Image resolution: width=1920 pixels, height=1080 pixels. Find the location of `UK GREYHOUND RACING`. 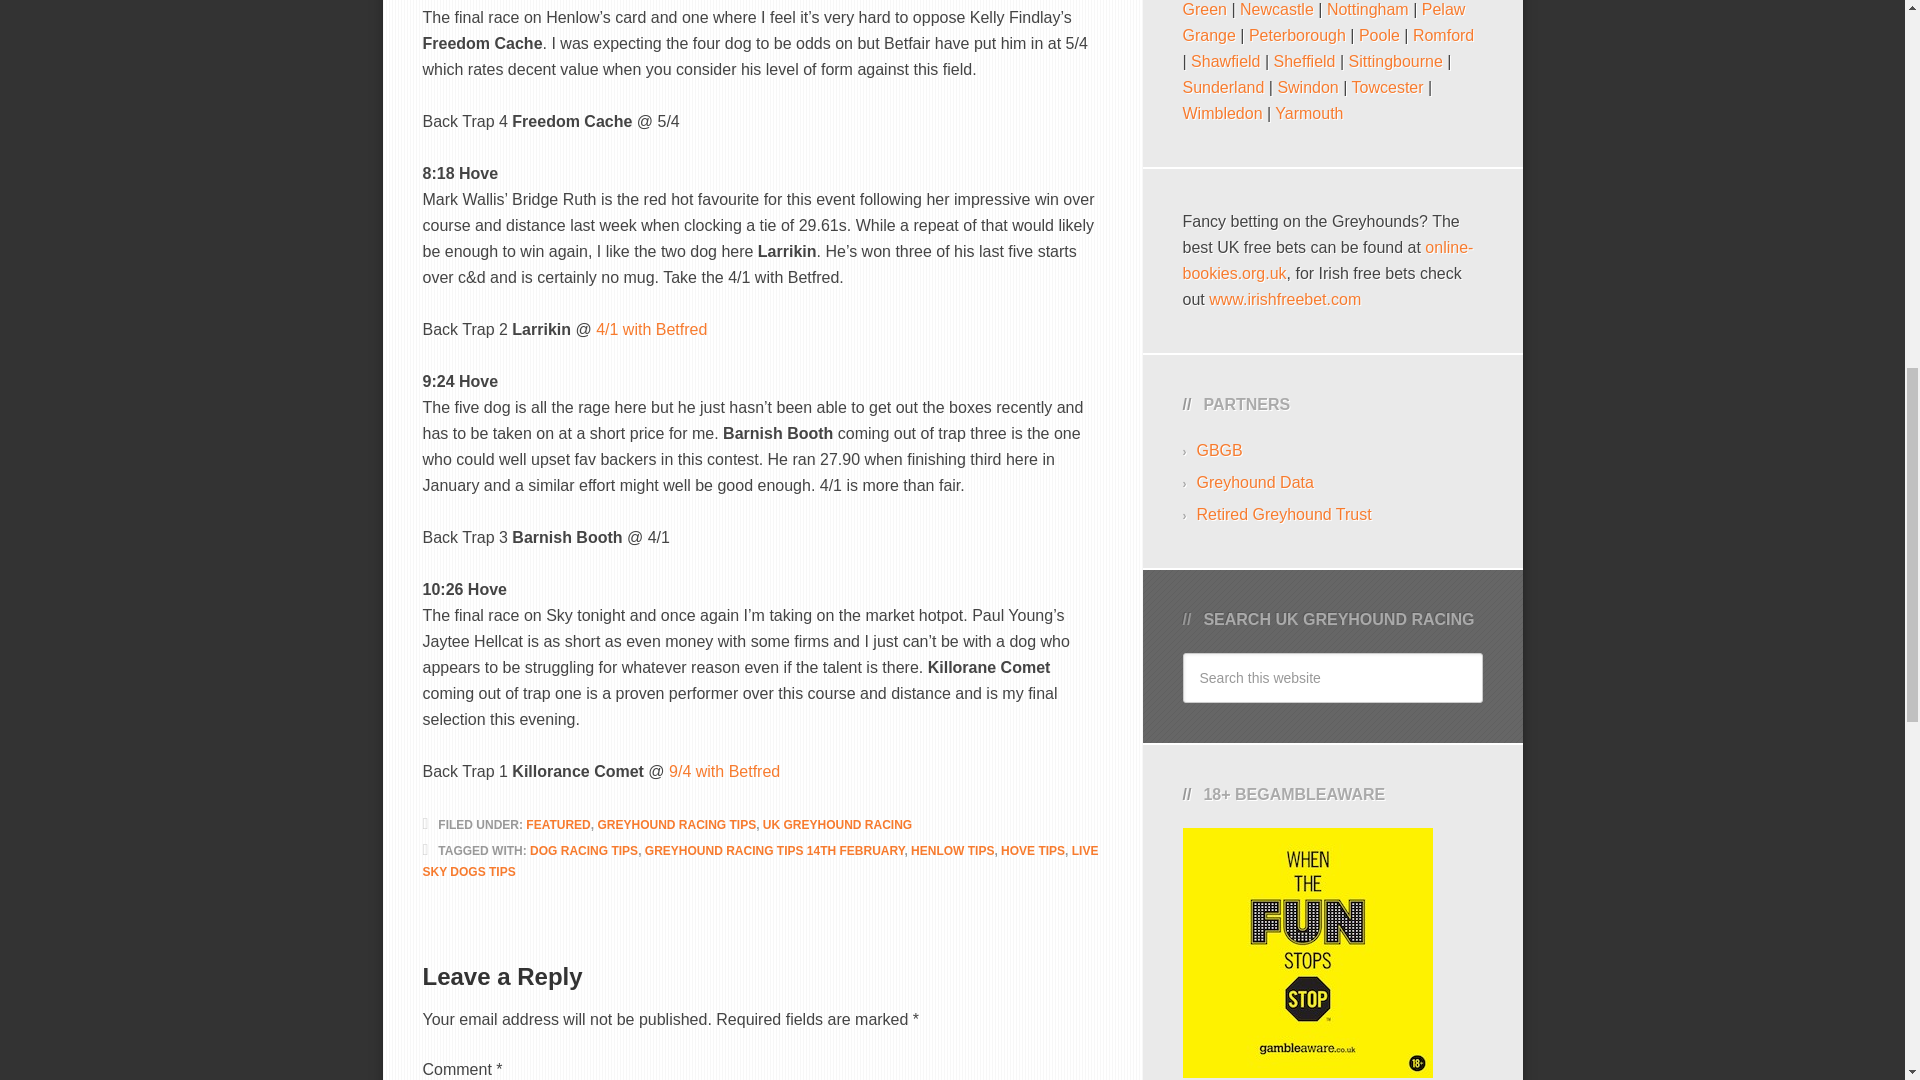

UK GREYHOUND RACING is located at coordinates (837, 824).